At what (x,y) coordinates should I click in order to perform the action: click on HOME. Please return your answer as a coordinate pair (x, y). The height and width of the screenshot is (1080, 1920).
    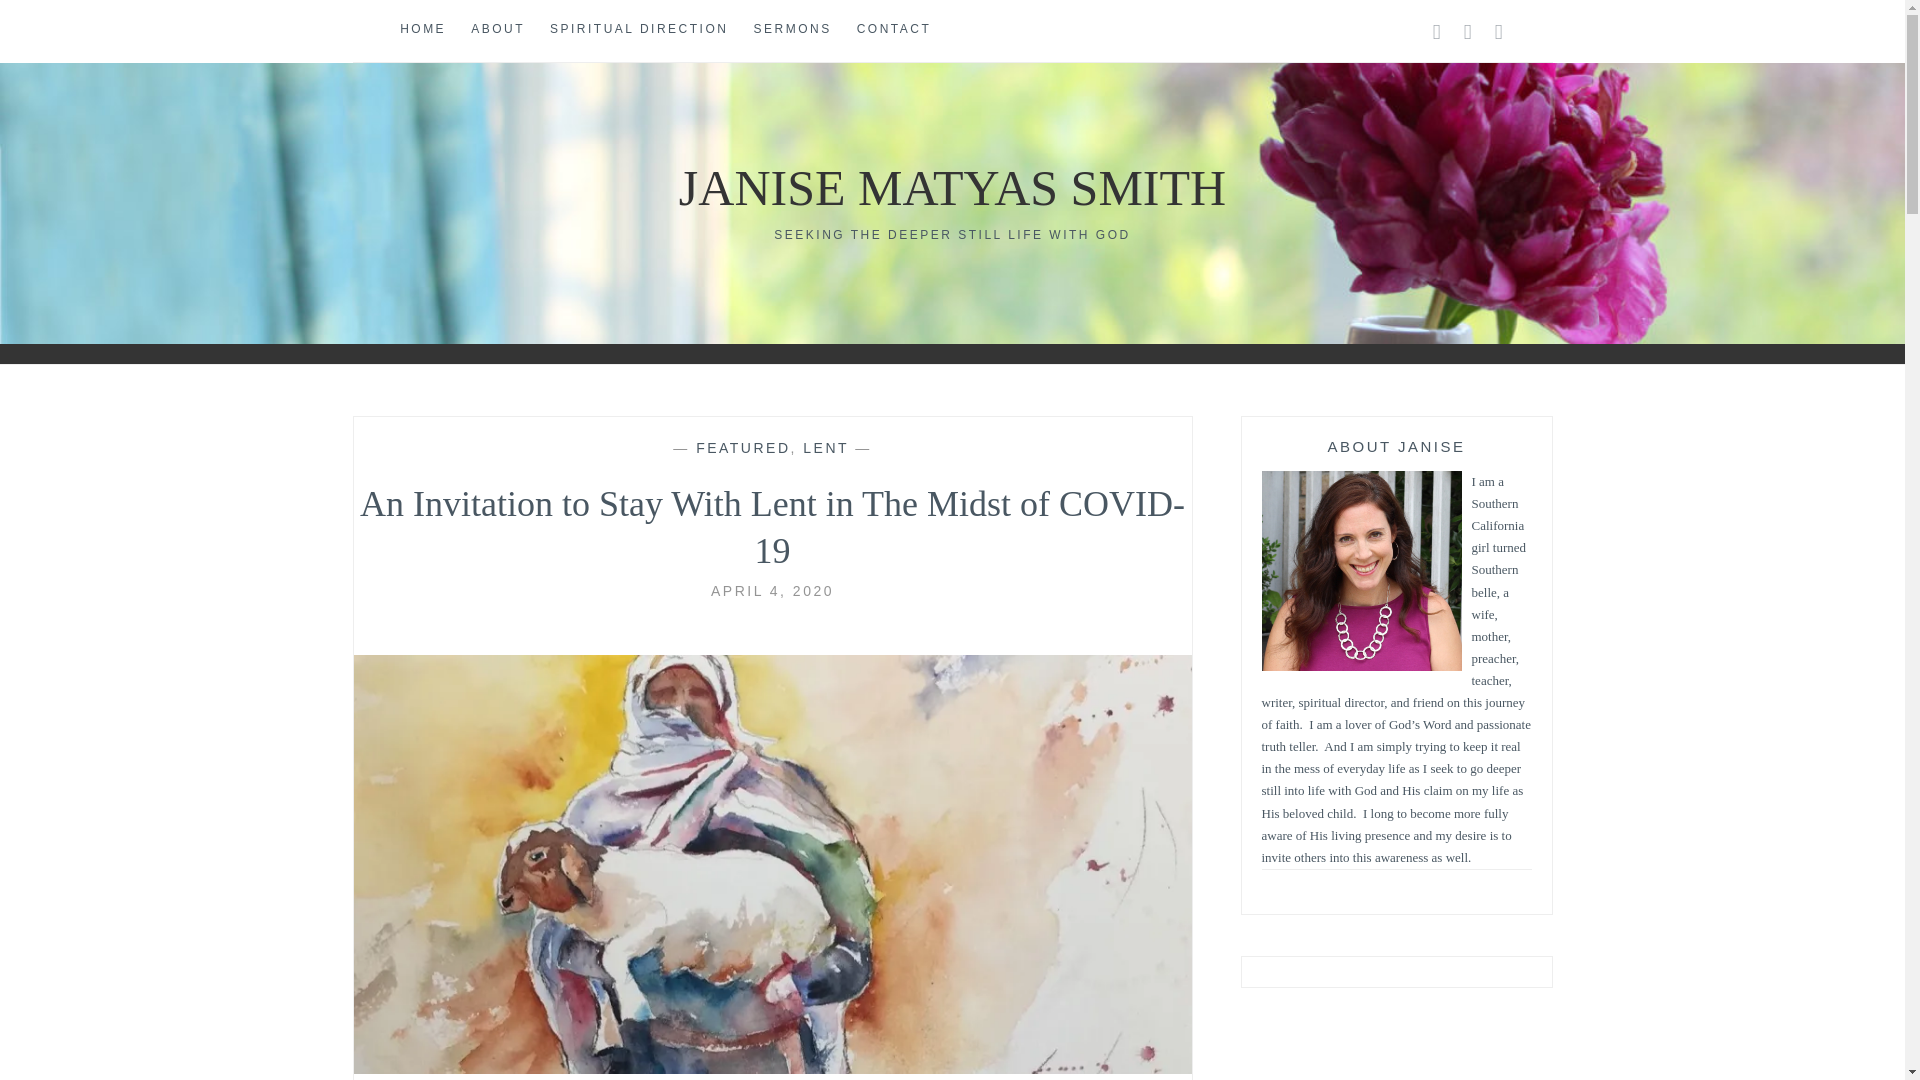
    Looking at the image, I should click on (422, 30).